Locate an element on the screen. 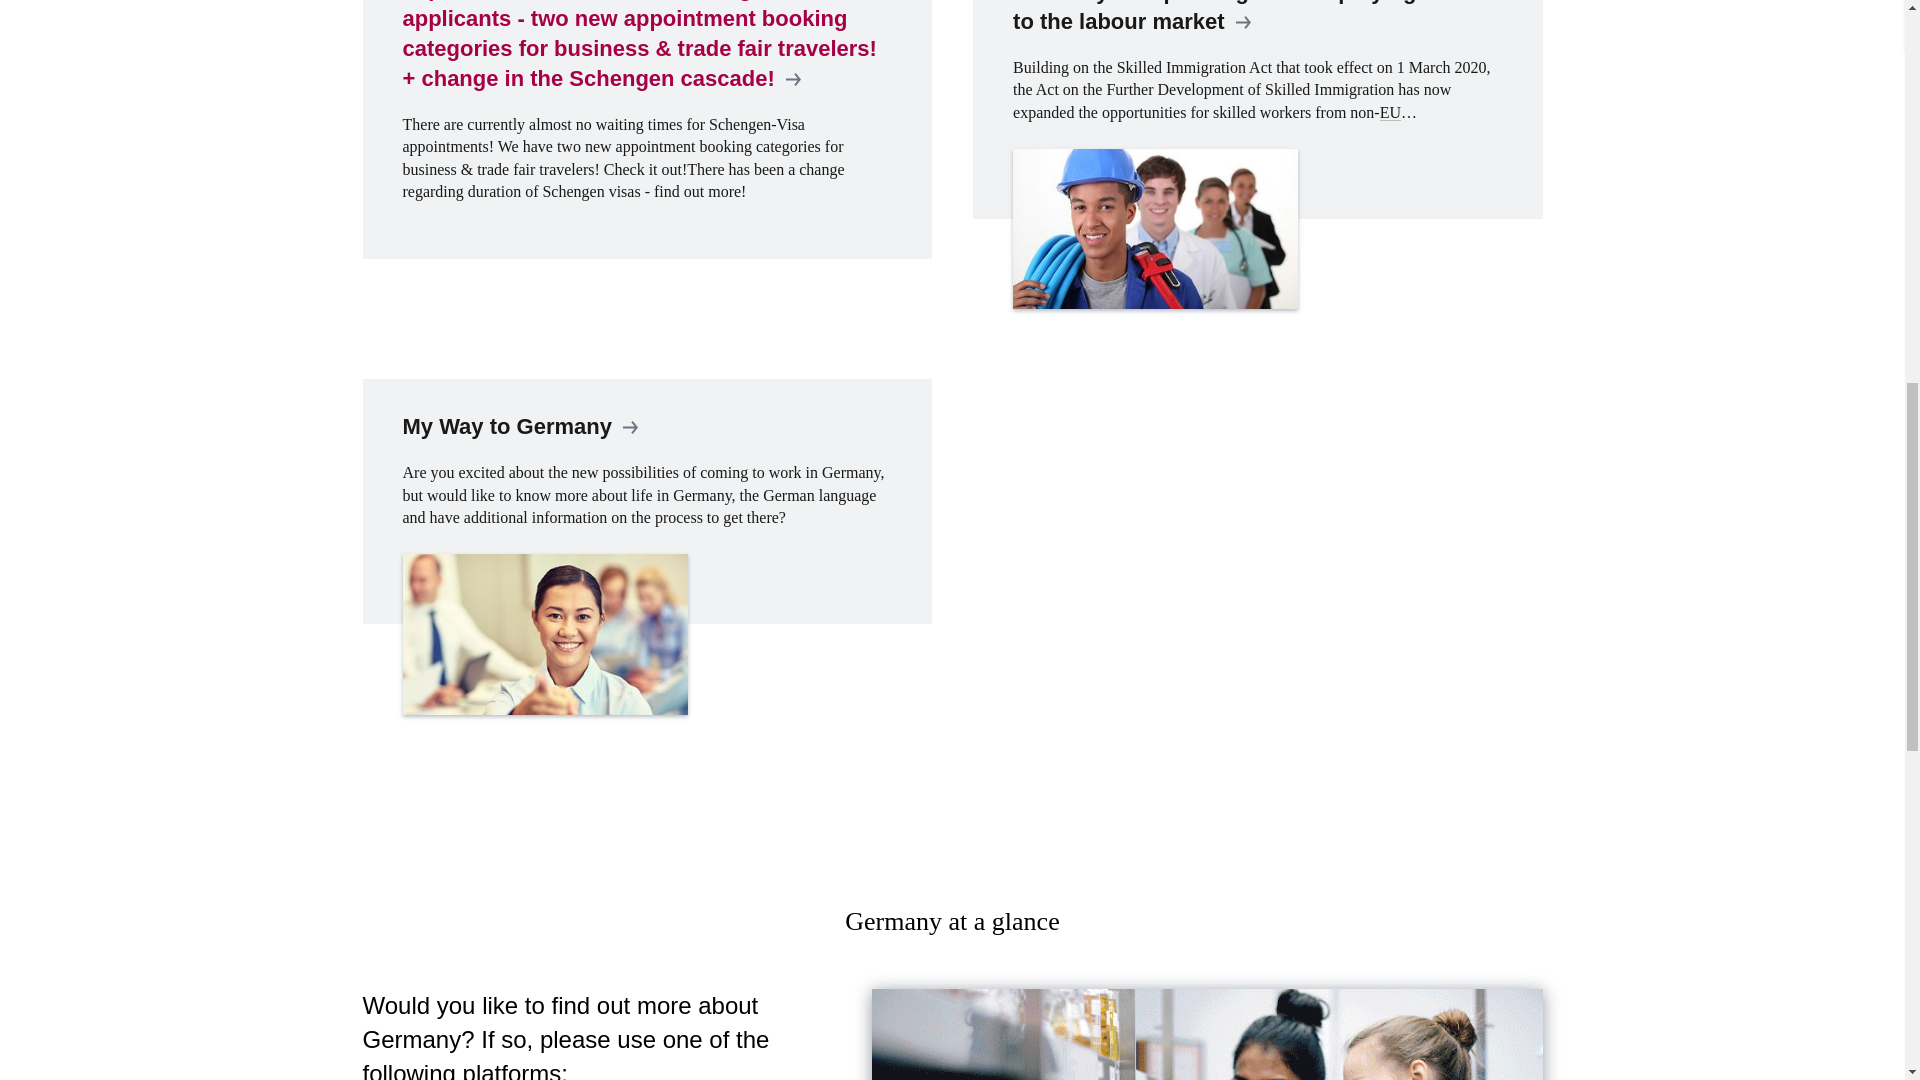  European Union is located at coordinates (1390, 112).